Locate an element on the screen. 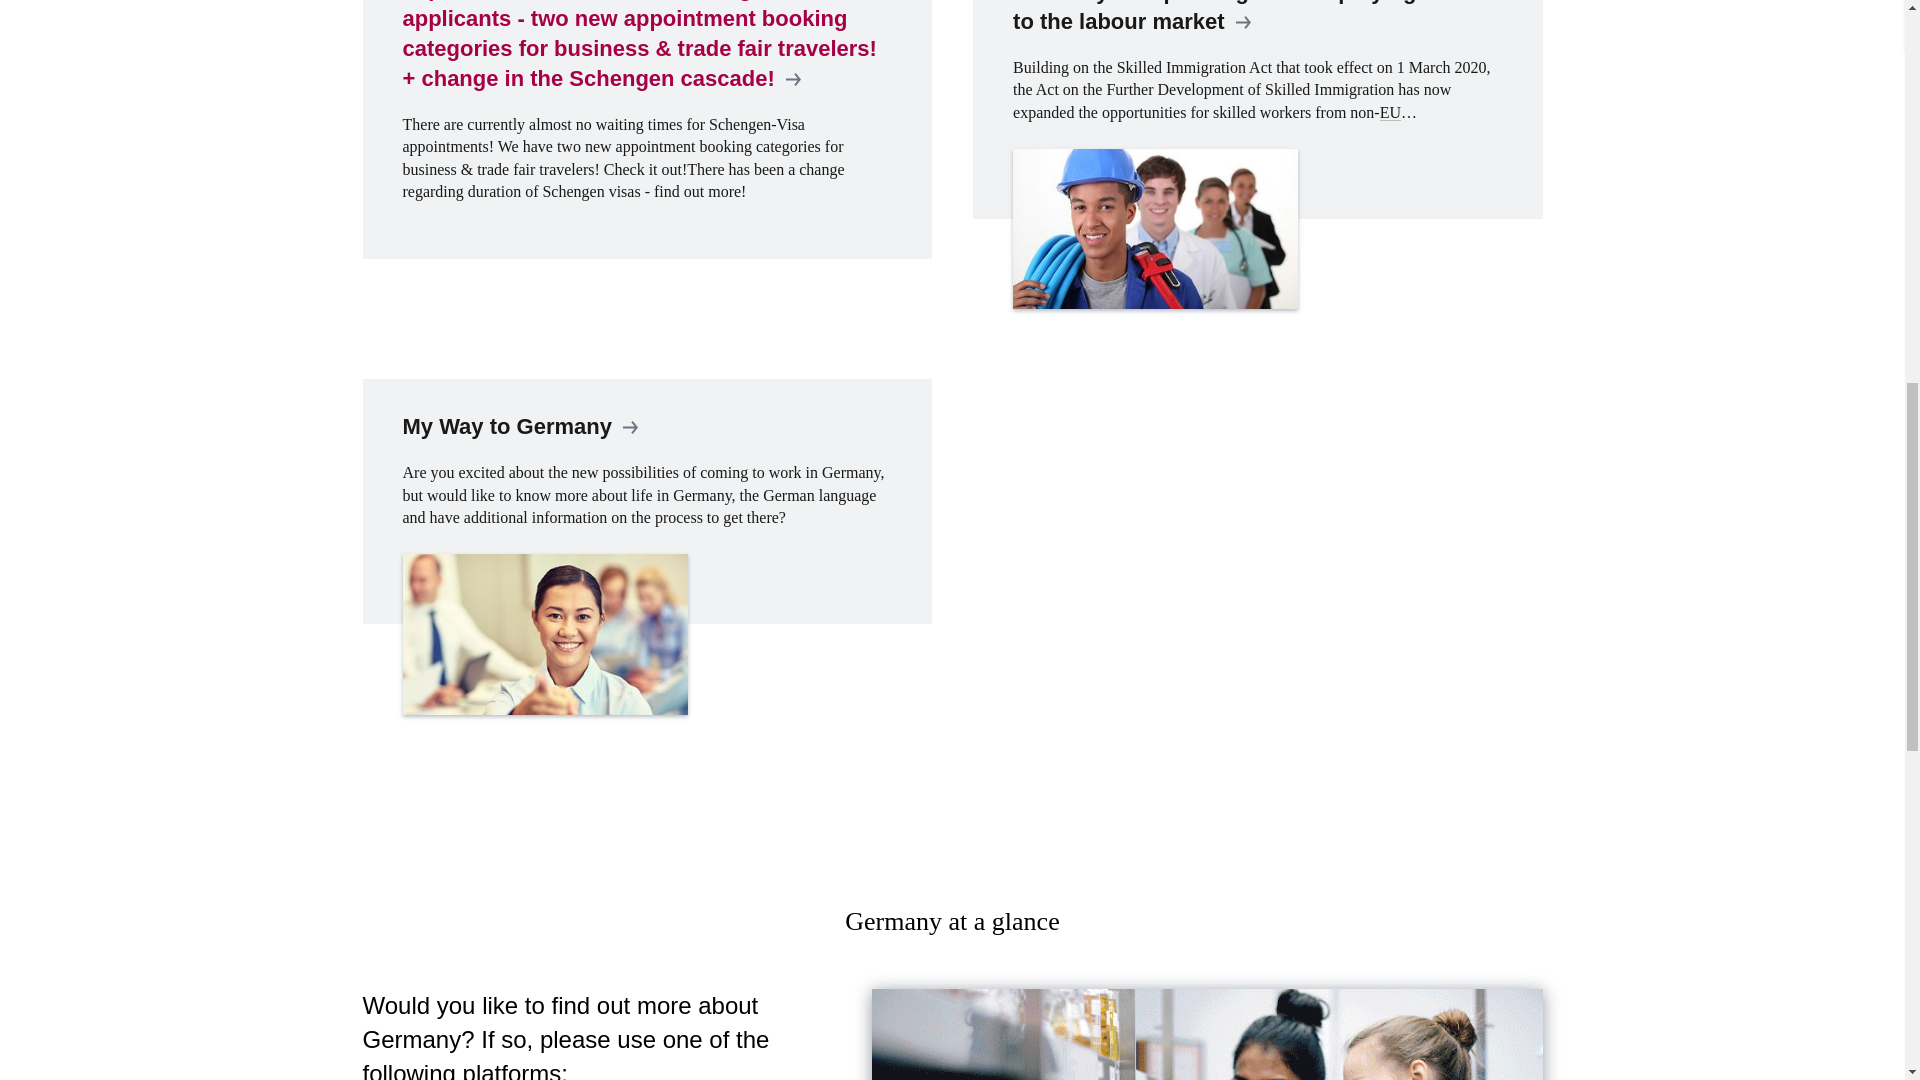  European Union is located at coordinates (1390, 112).